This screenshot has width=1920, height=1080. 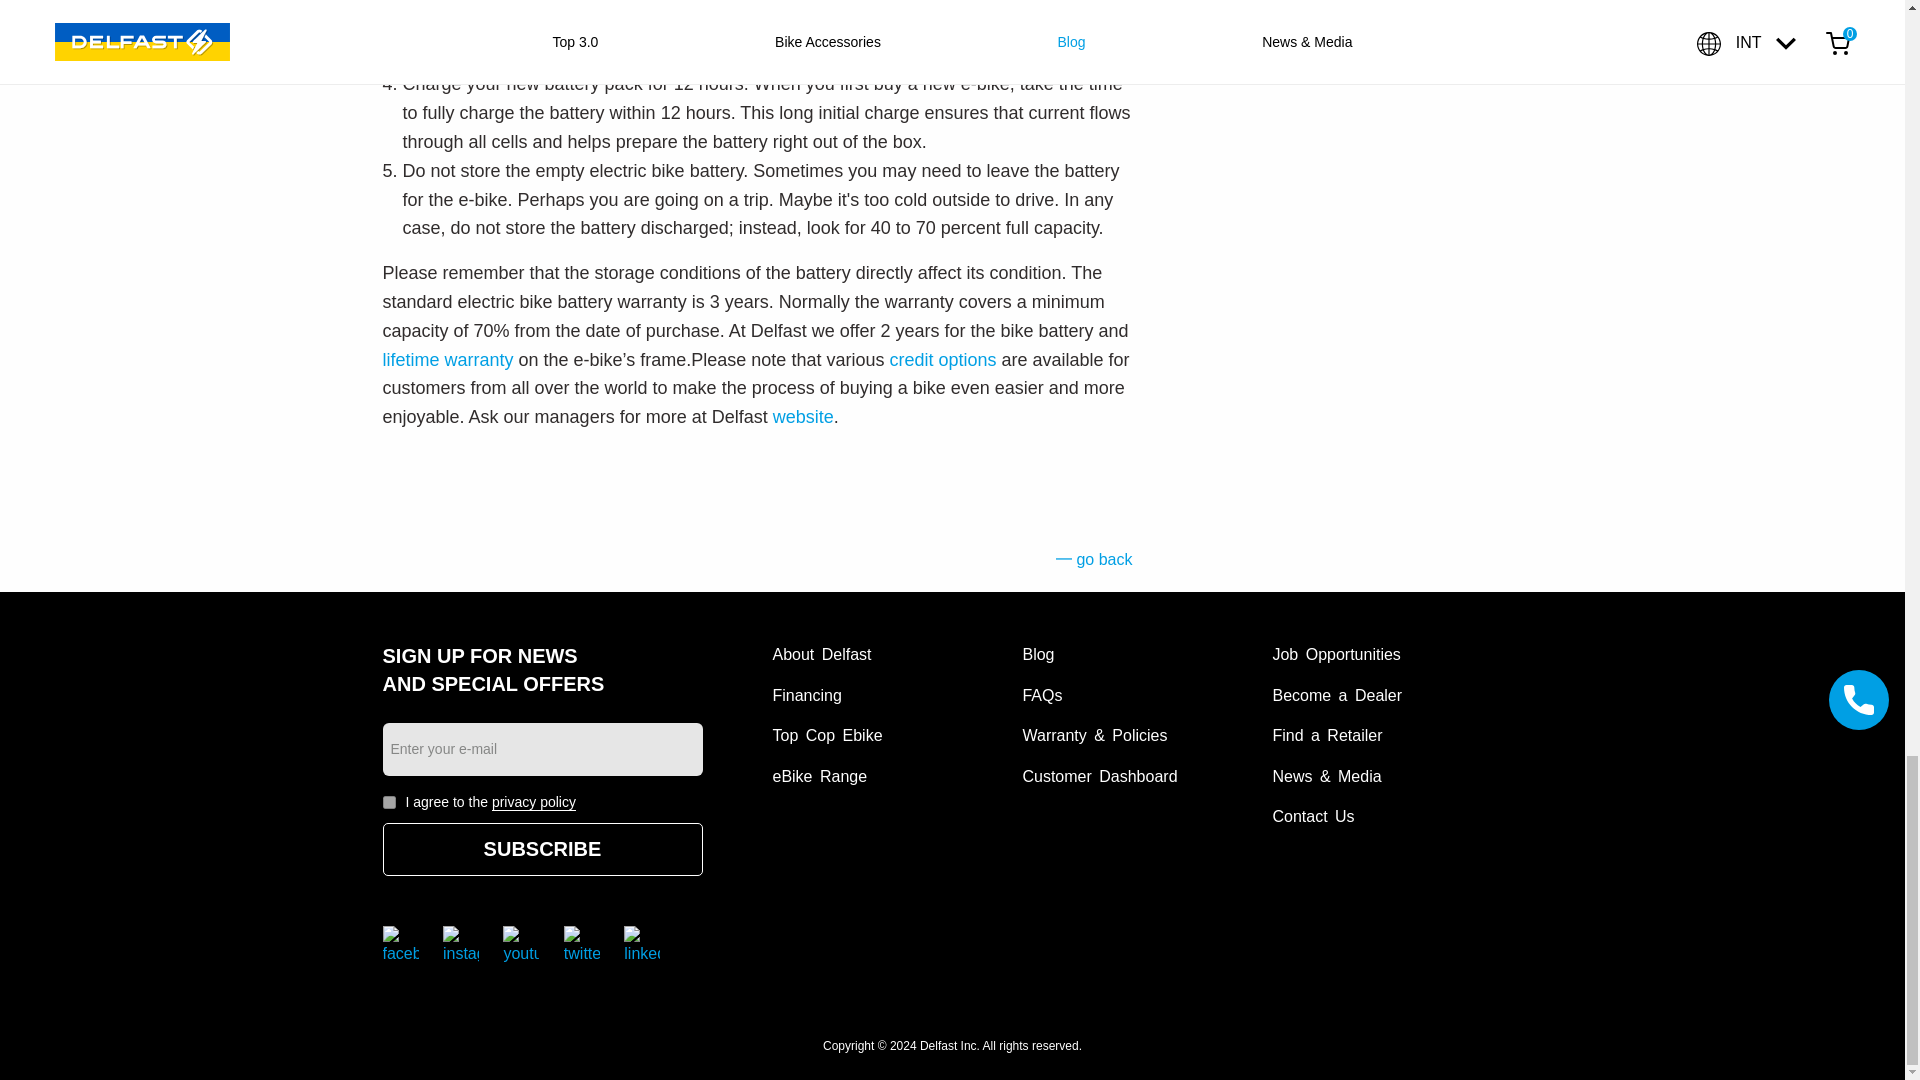 I want to click on on, so click(x=388, y=802).